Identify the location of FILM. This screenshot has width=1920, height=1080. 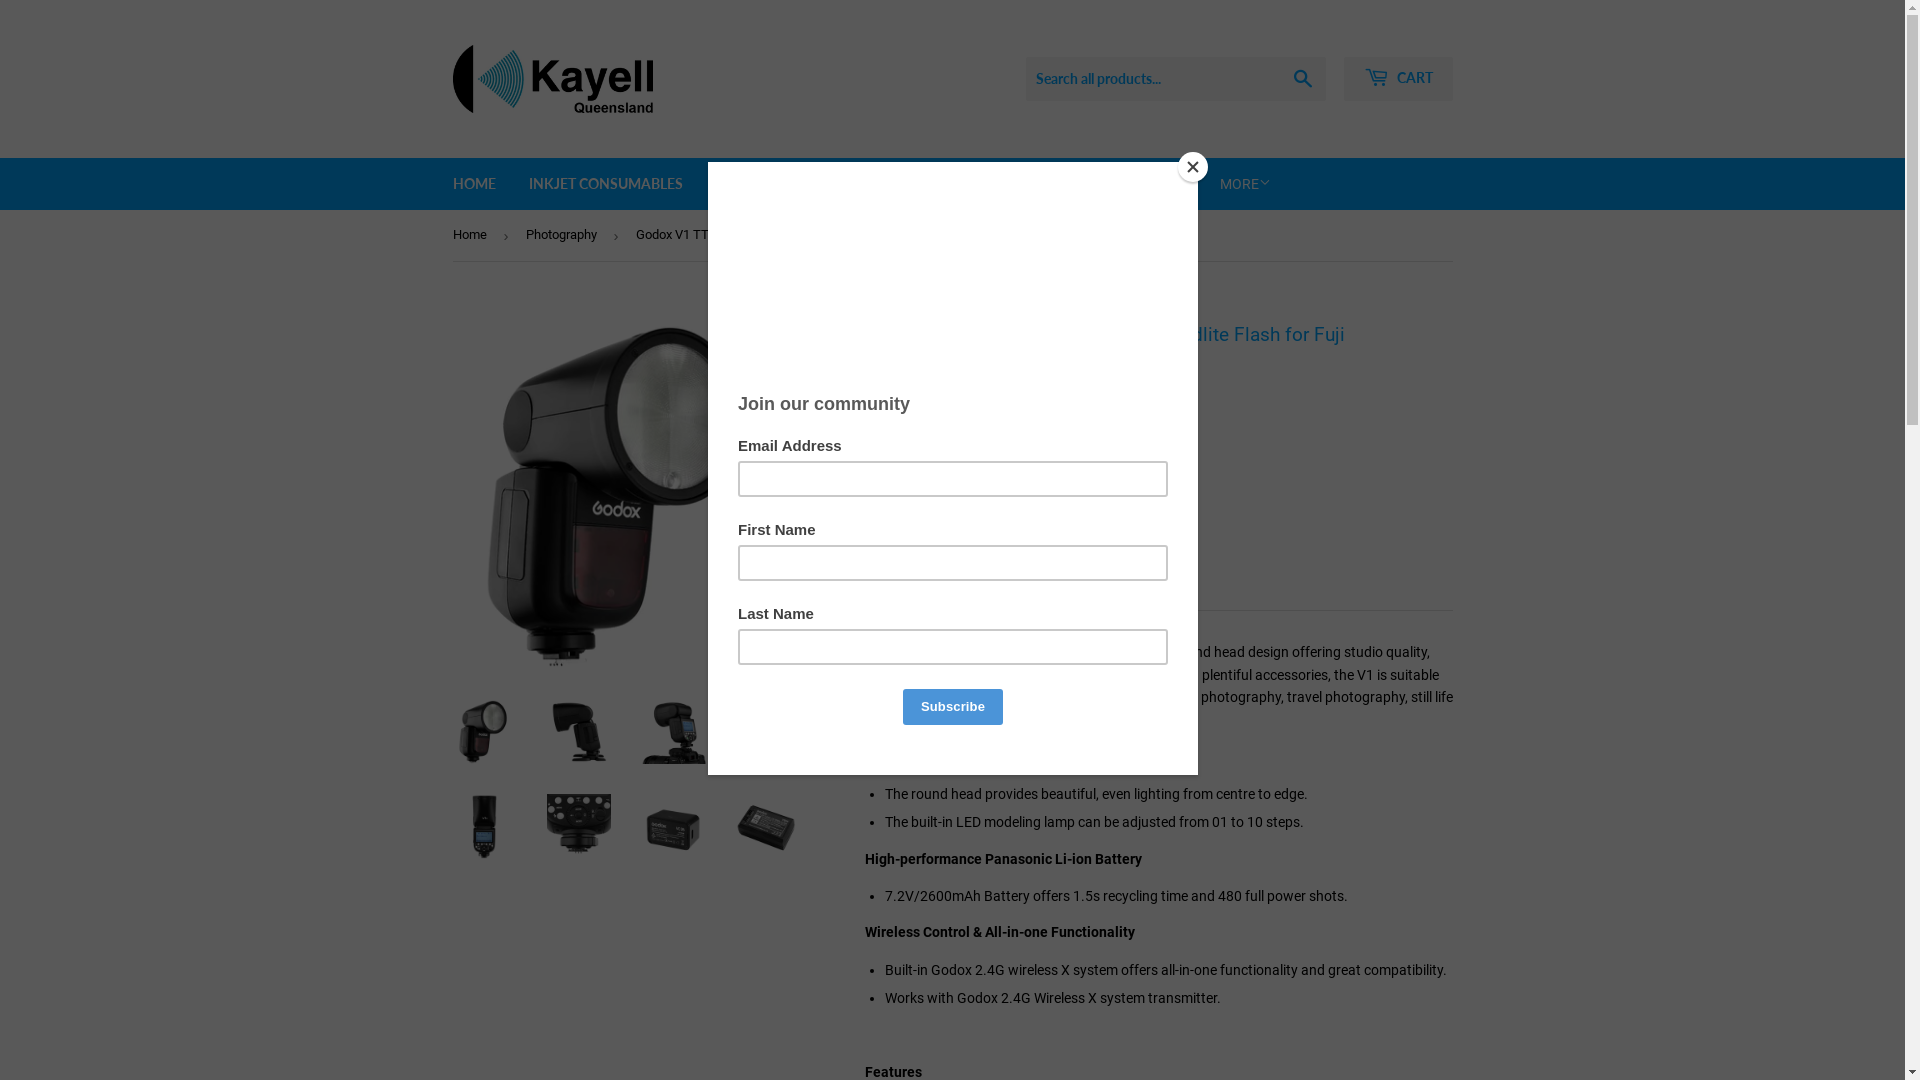
(1039, 184).